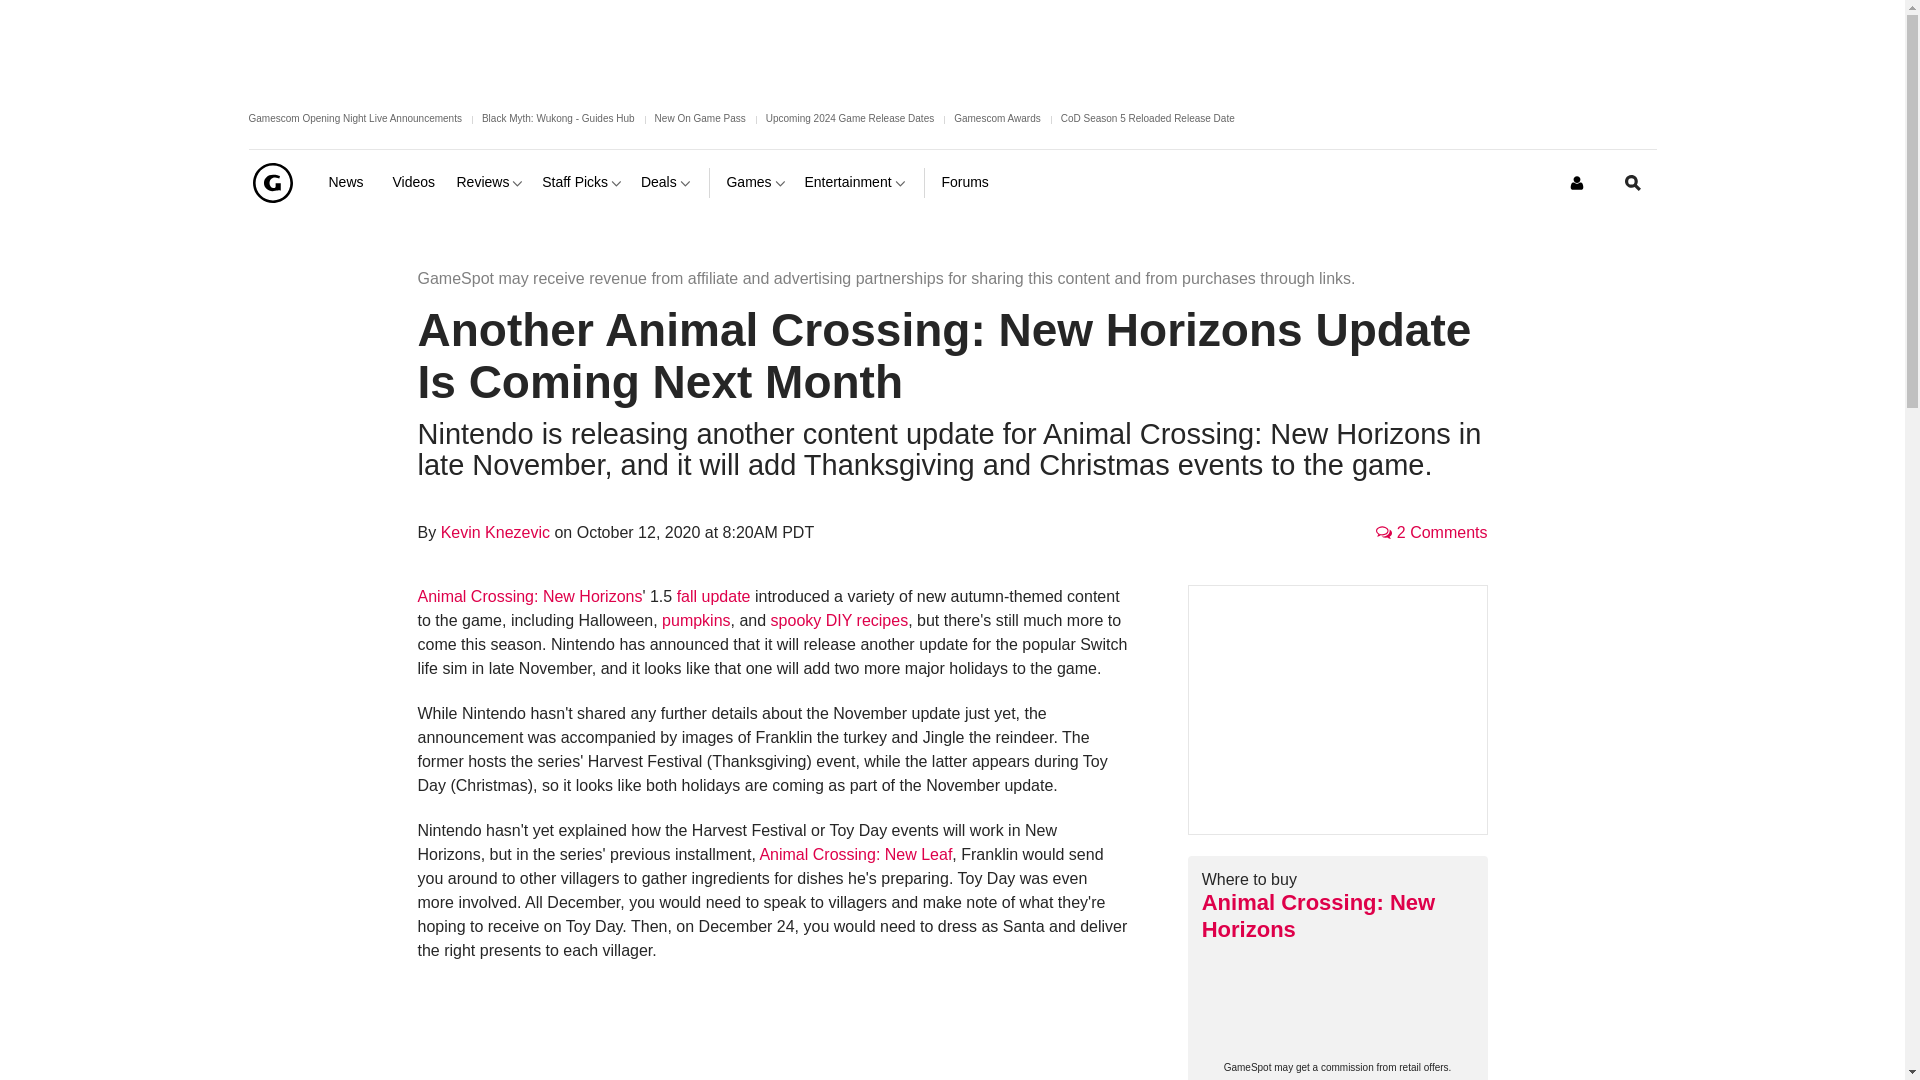  What do you see at coordinates (700, 118) in the screenshot?
I see `New On Game Pass` at bounding box center [700, 118].